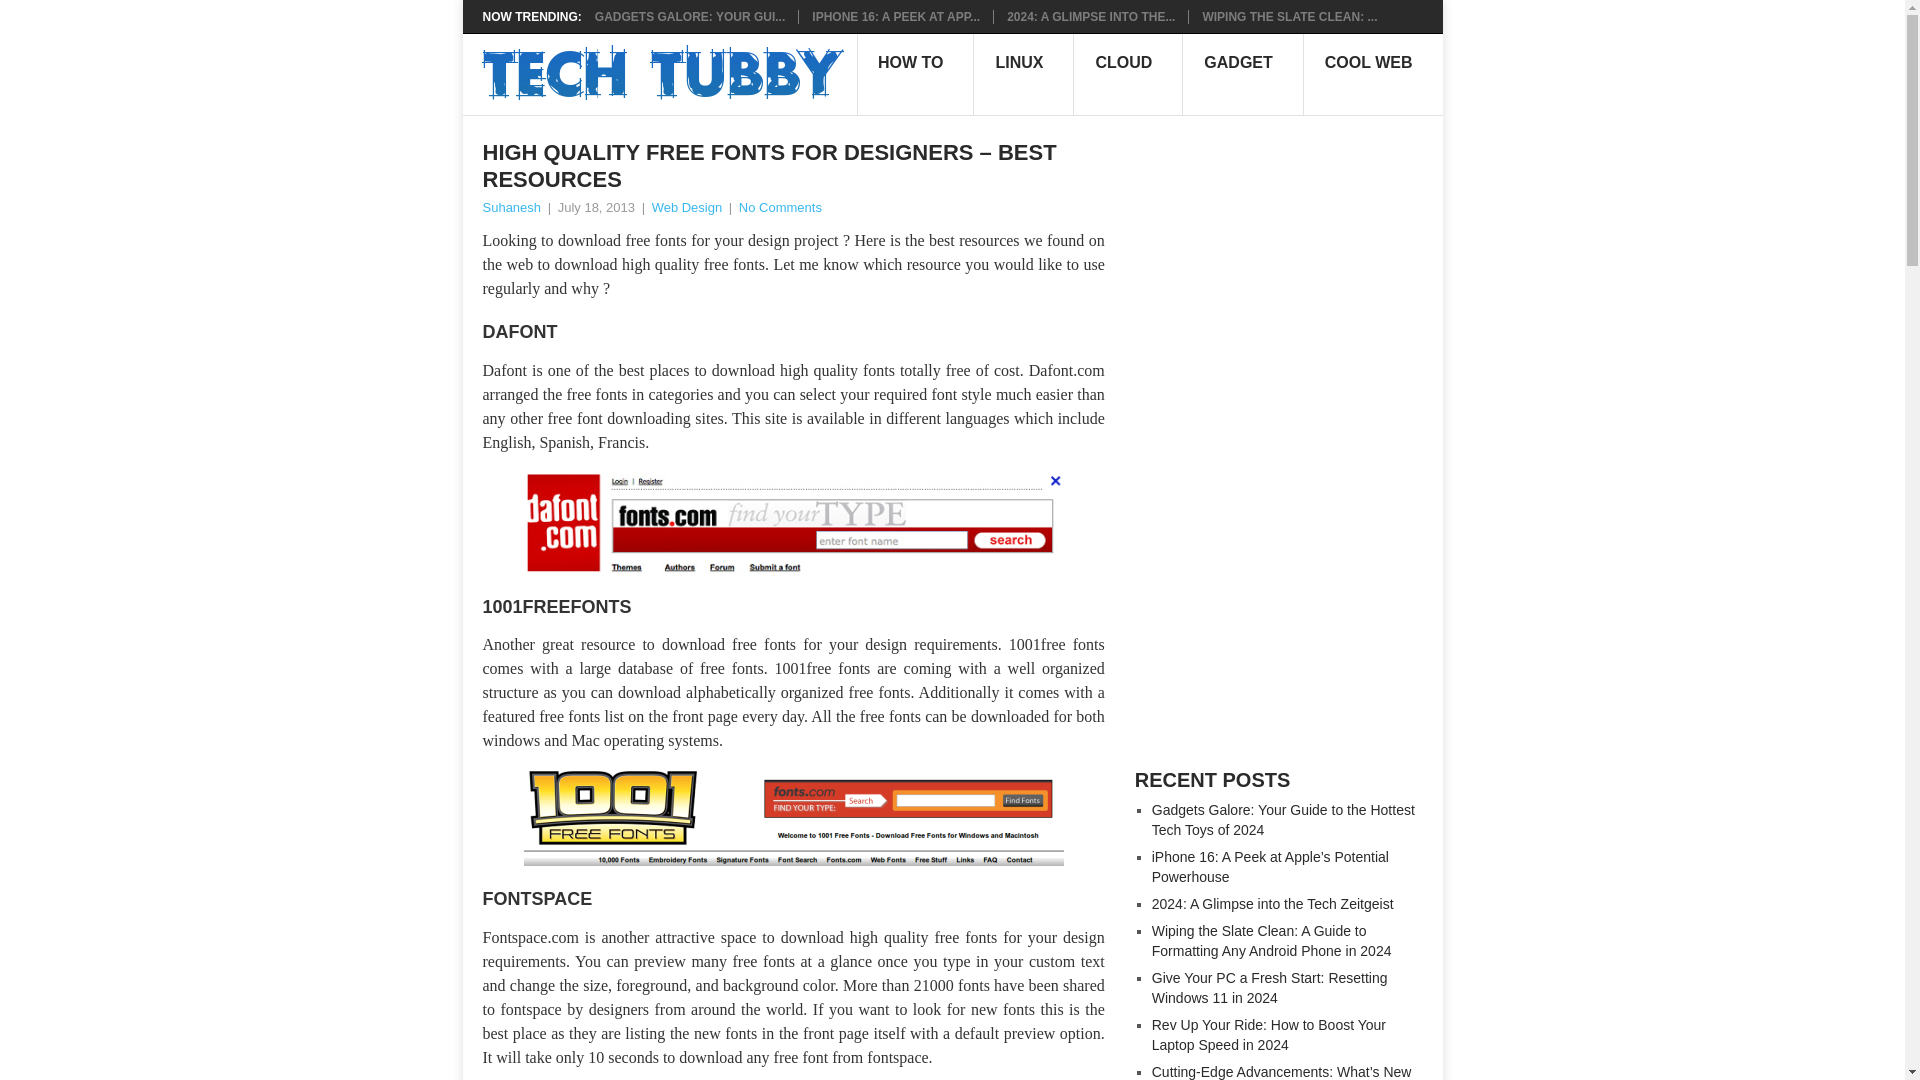 The image size is (1920, 1080). What do you see at coordinates (1373, 74) in the screenshot?
I see `COOL WEB` at bounding box center [1373, 74].